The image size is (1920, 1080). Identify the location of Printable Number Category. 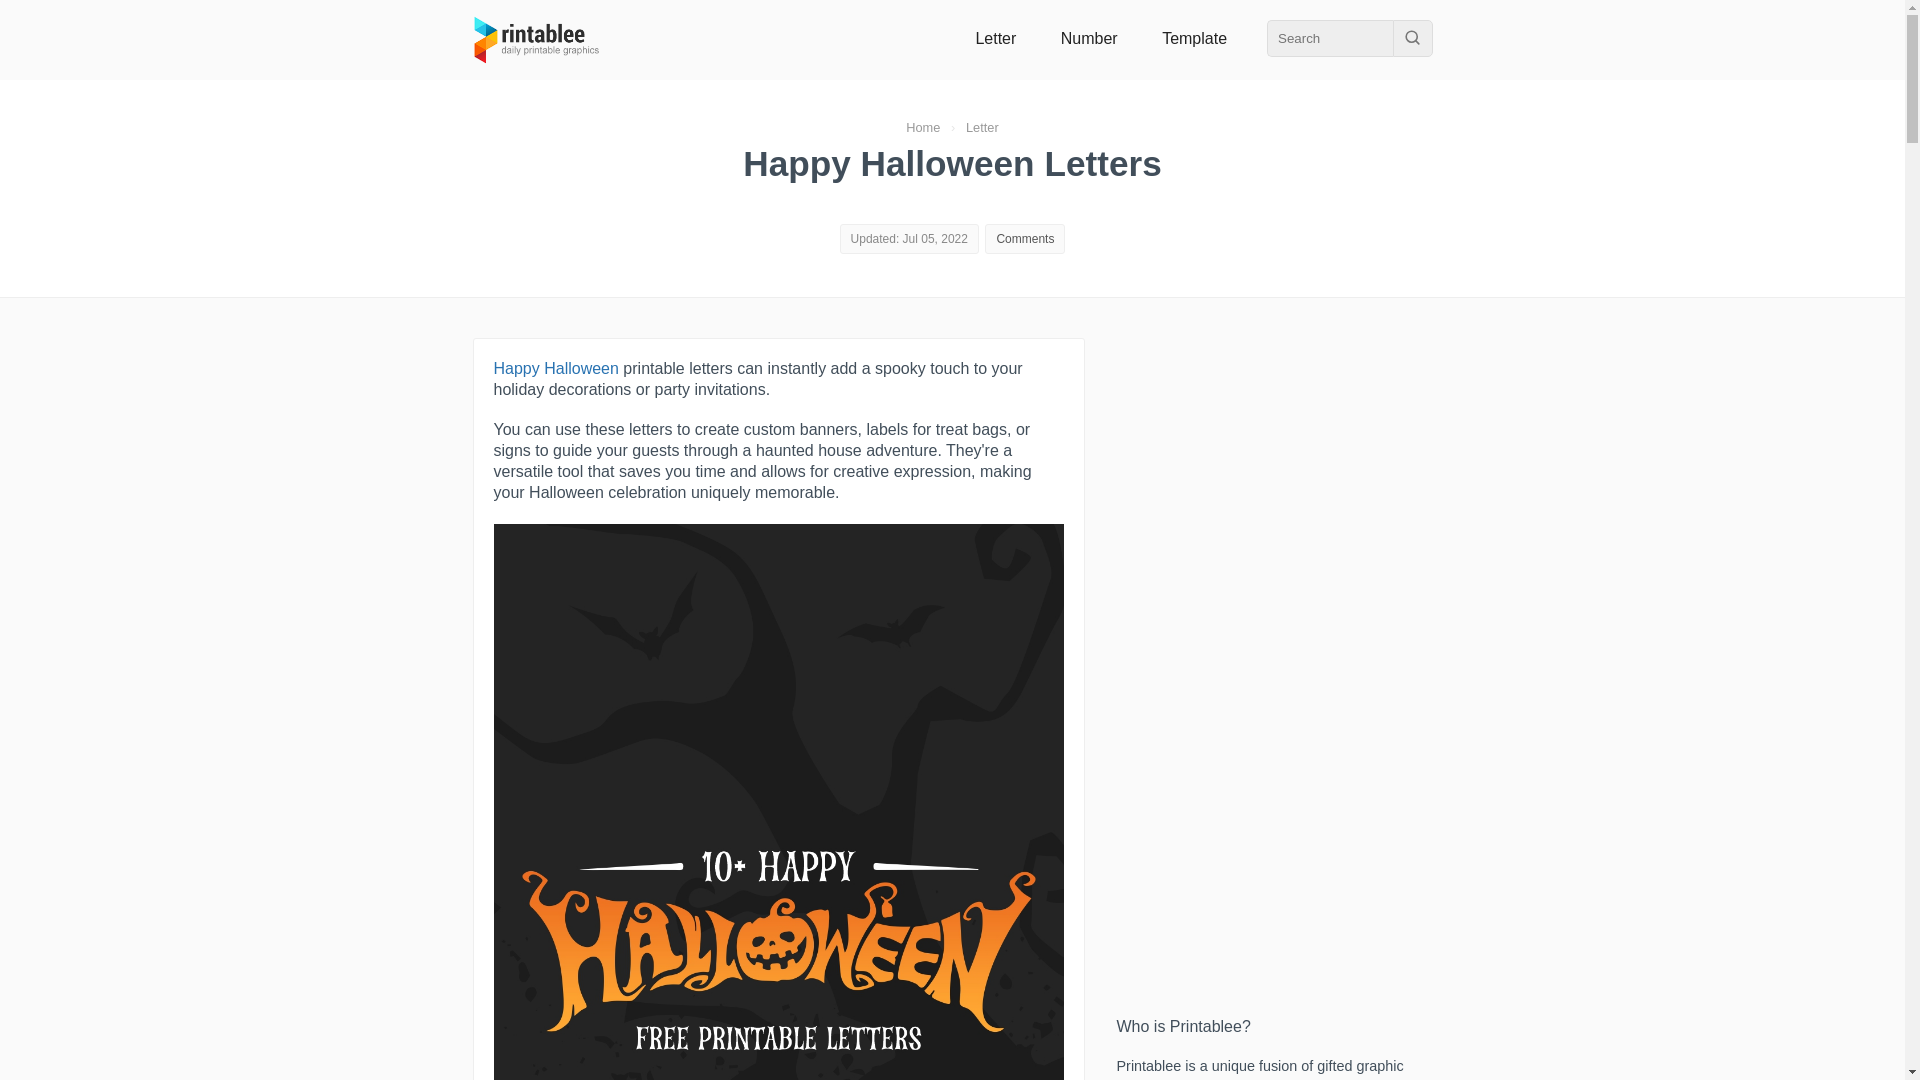
(1089, 38).